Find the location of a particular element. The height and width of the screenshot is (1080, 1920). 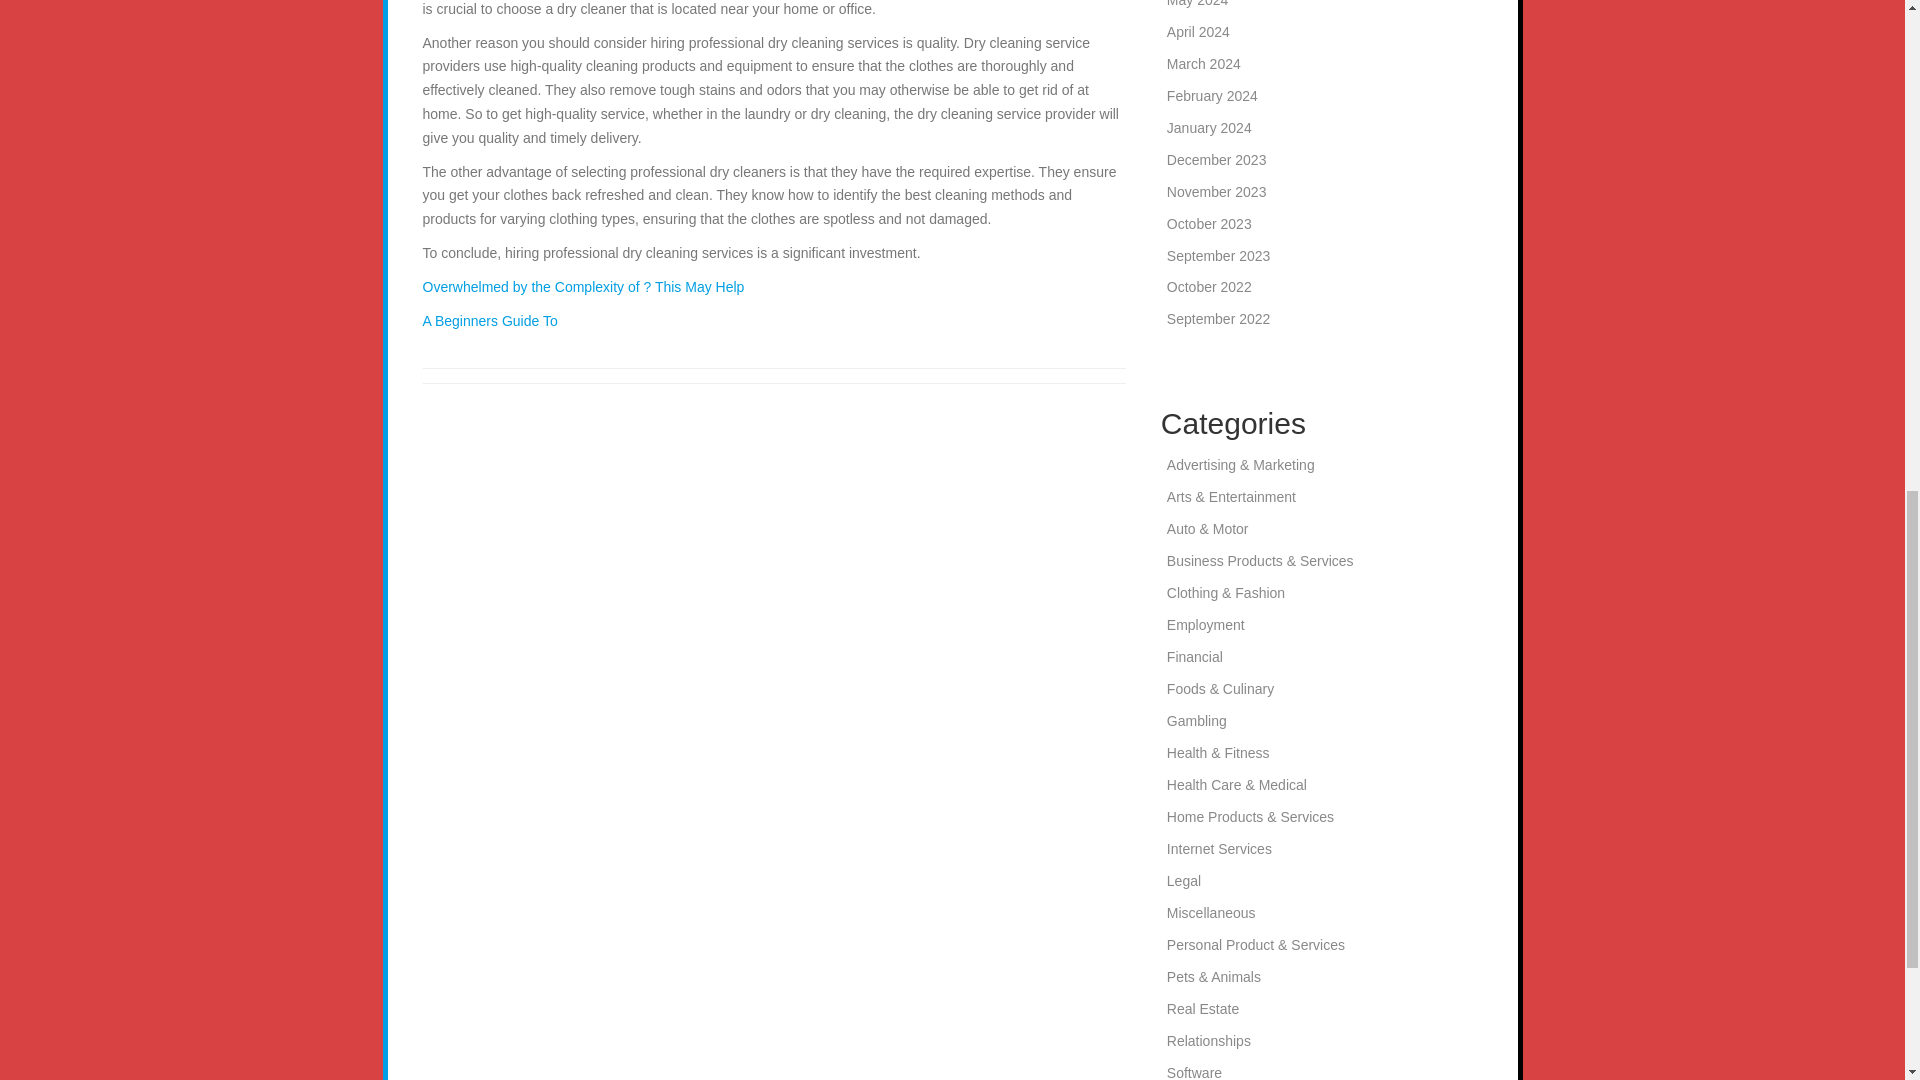

September 2023 is located at coordinates (1219, 256).